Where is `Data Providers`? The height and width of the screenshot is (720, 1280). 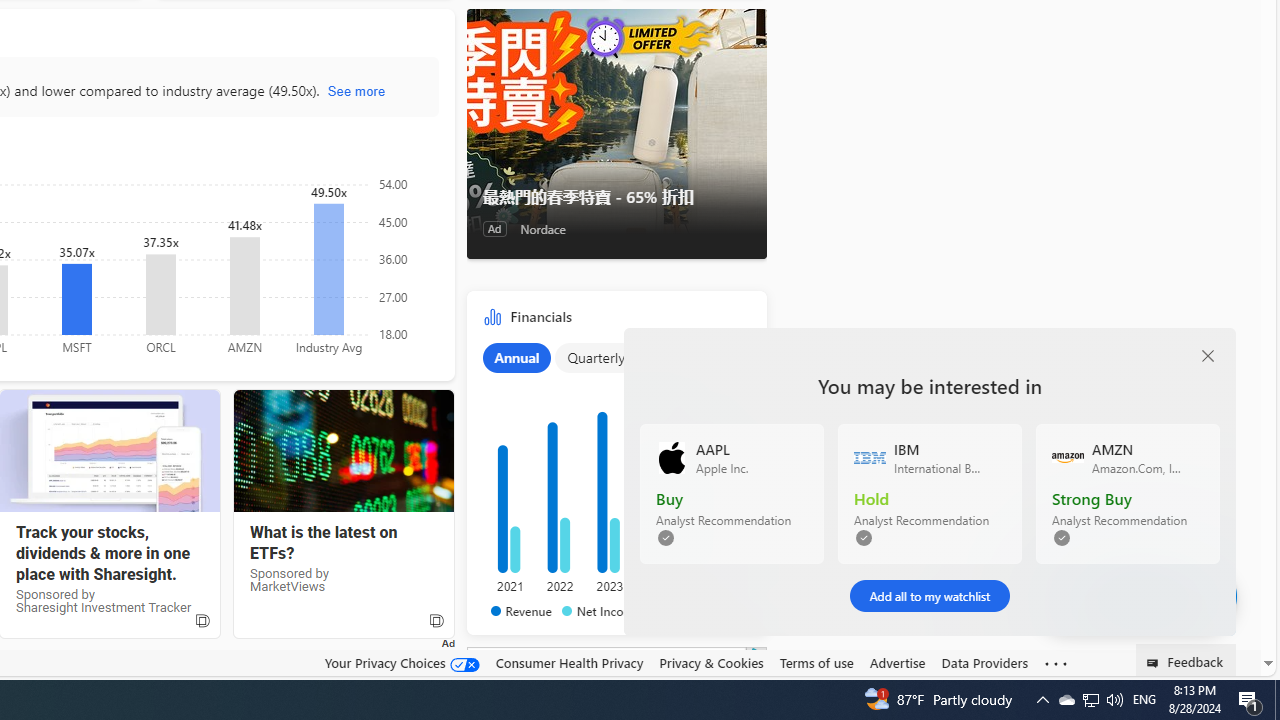
Data Providers is located at coordinates (984, 663).